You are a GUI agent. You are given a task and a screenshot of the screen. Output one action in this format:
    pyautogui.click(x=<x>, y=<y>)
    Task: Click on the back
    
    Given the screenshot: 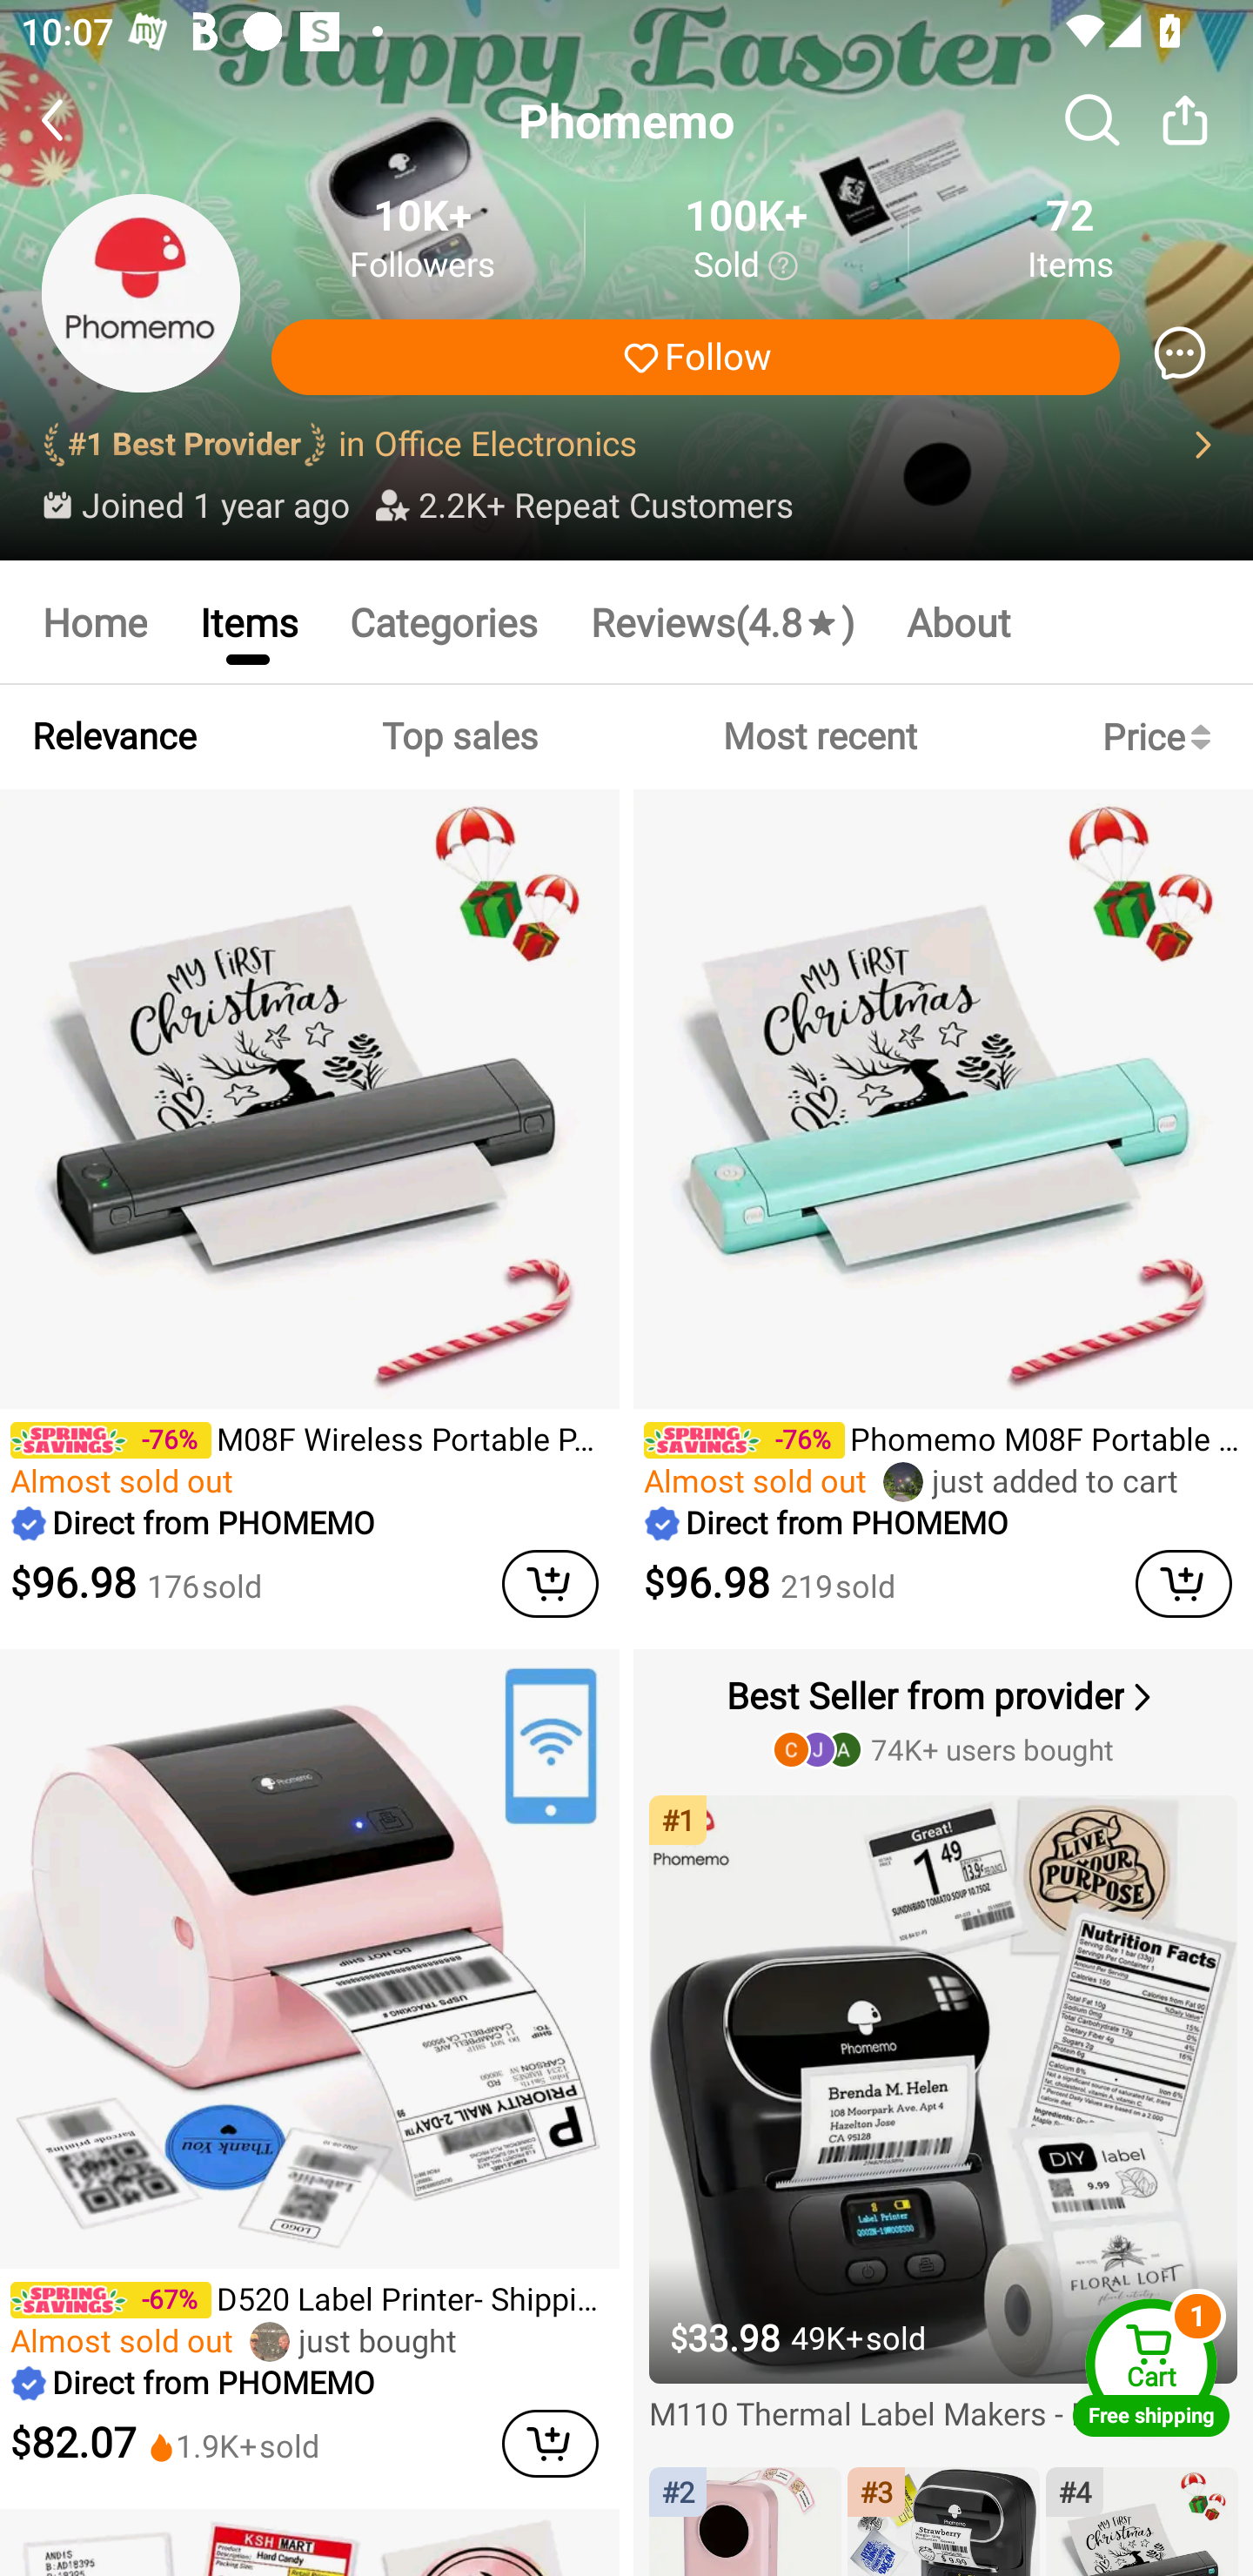 What is the action you would take?
    pyautogui.click(x=78, y=120)
    